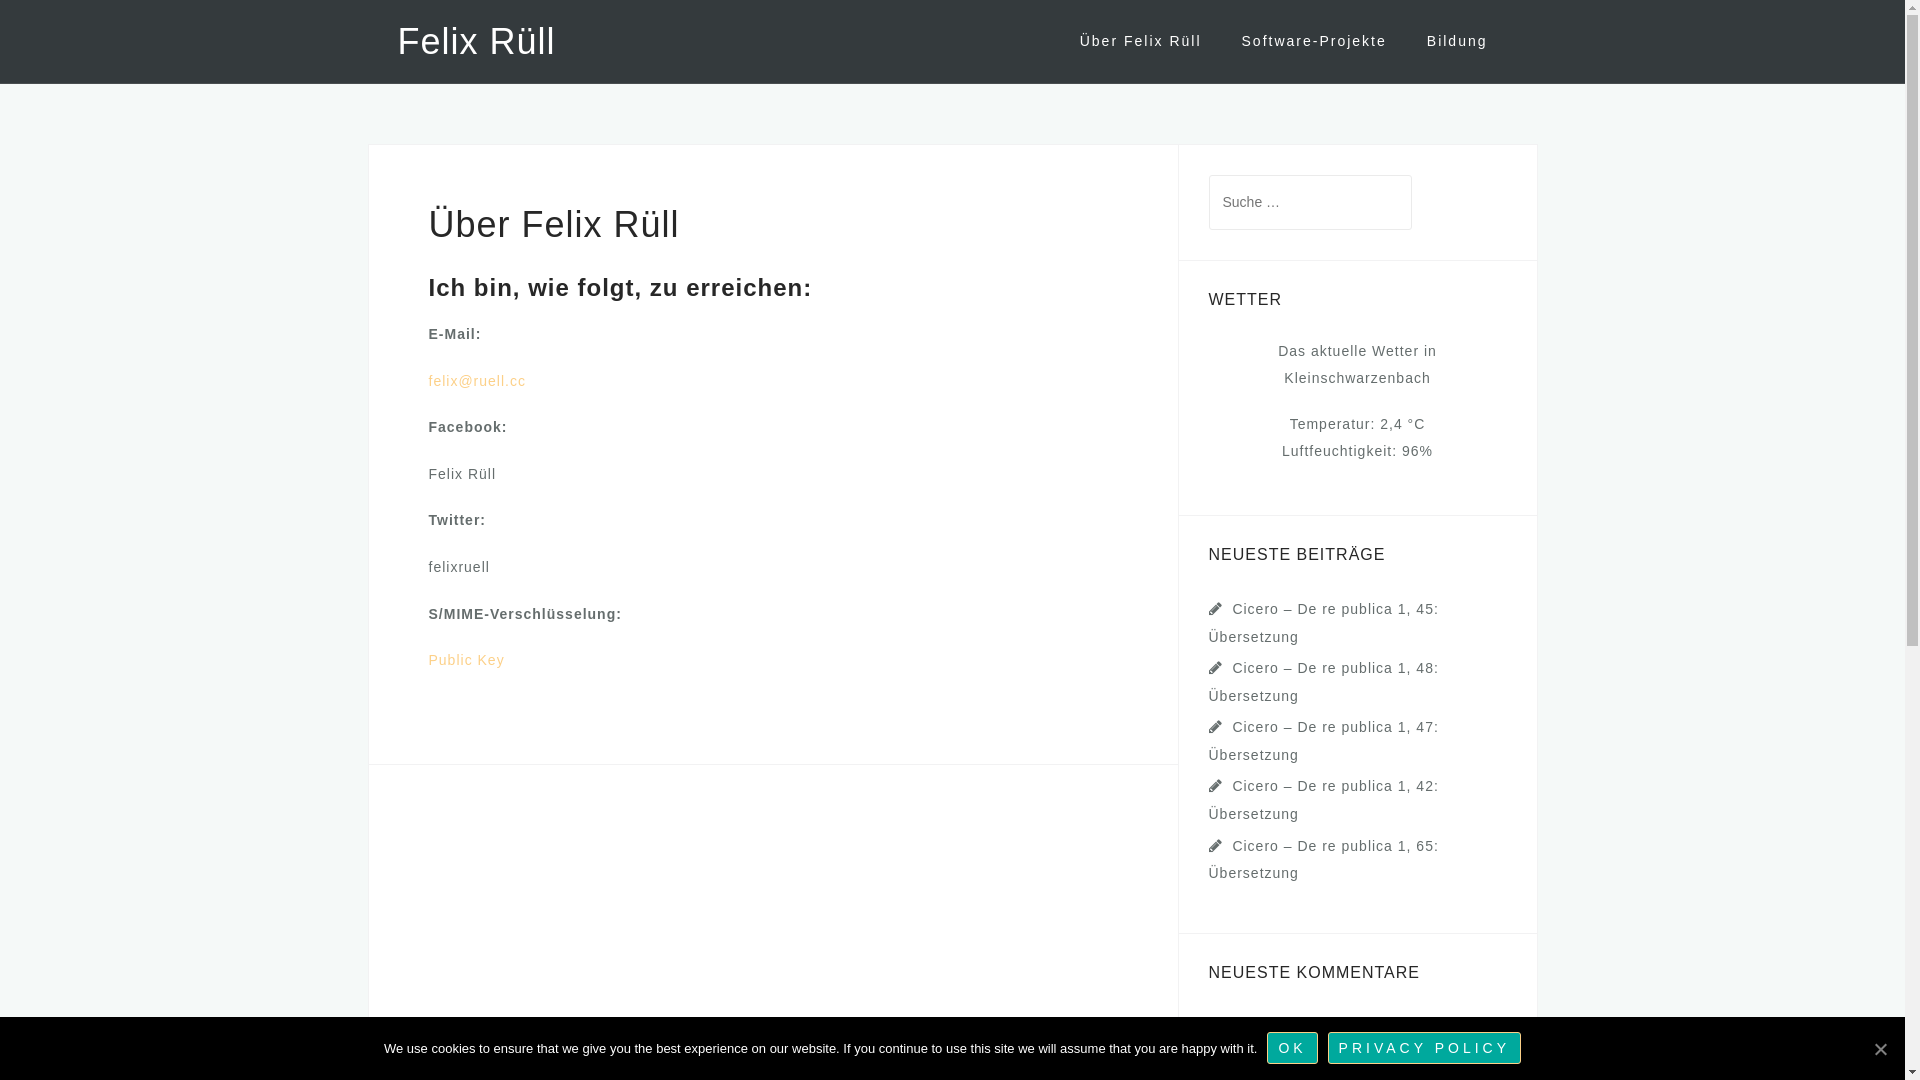 The height and width of the screenshot is (1080, 1920). What do you see at coordinates (476, 381) in the screenshot?
I see `felix@ruell.cc` at bounding box center [476, 381].